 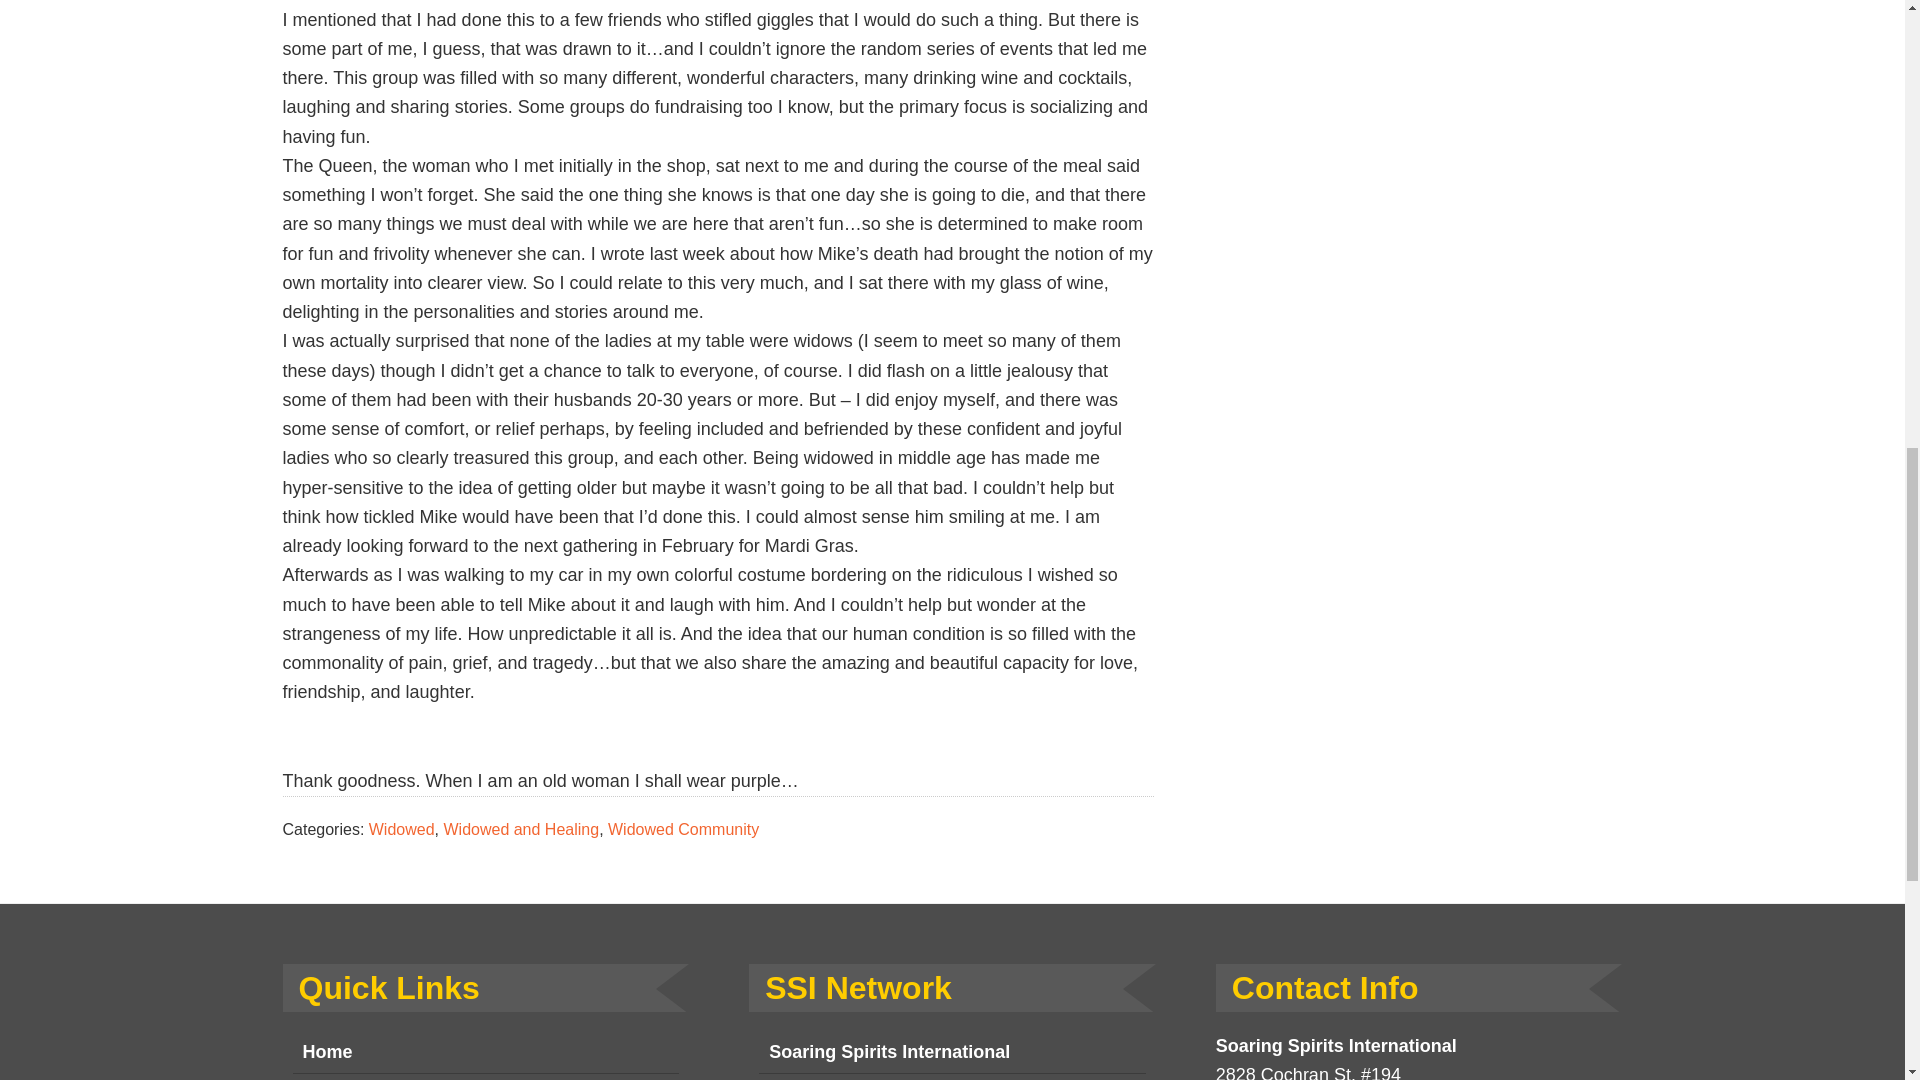 What do you see at coordinates (683, 829) in the screenshot?
I see `Widowed Community` at bounding box center [683, 829].